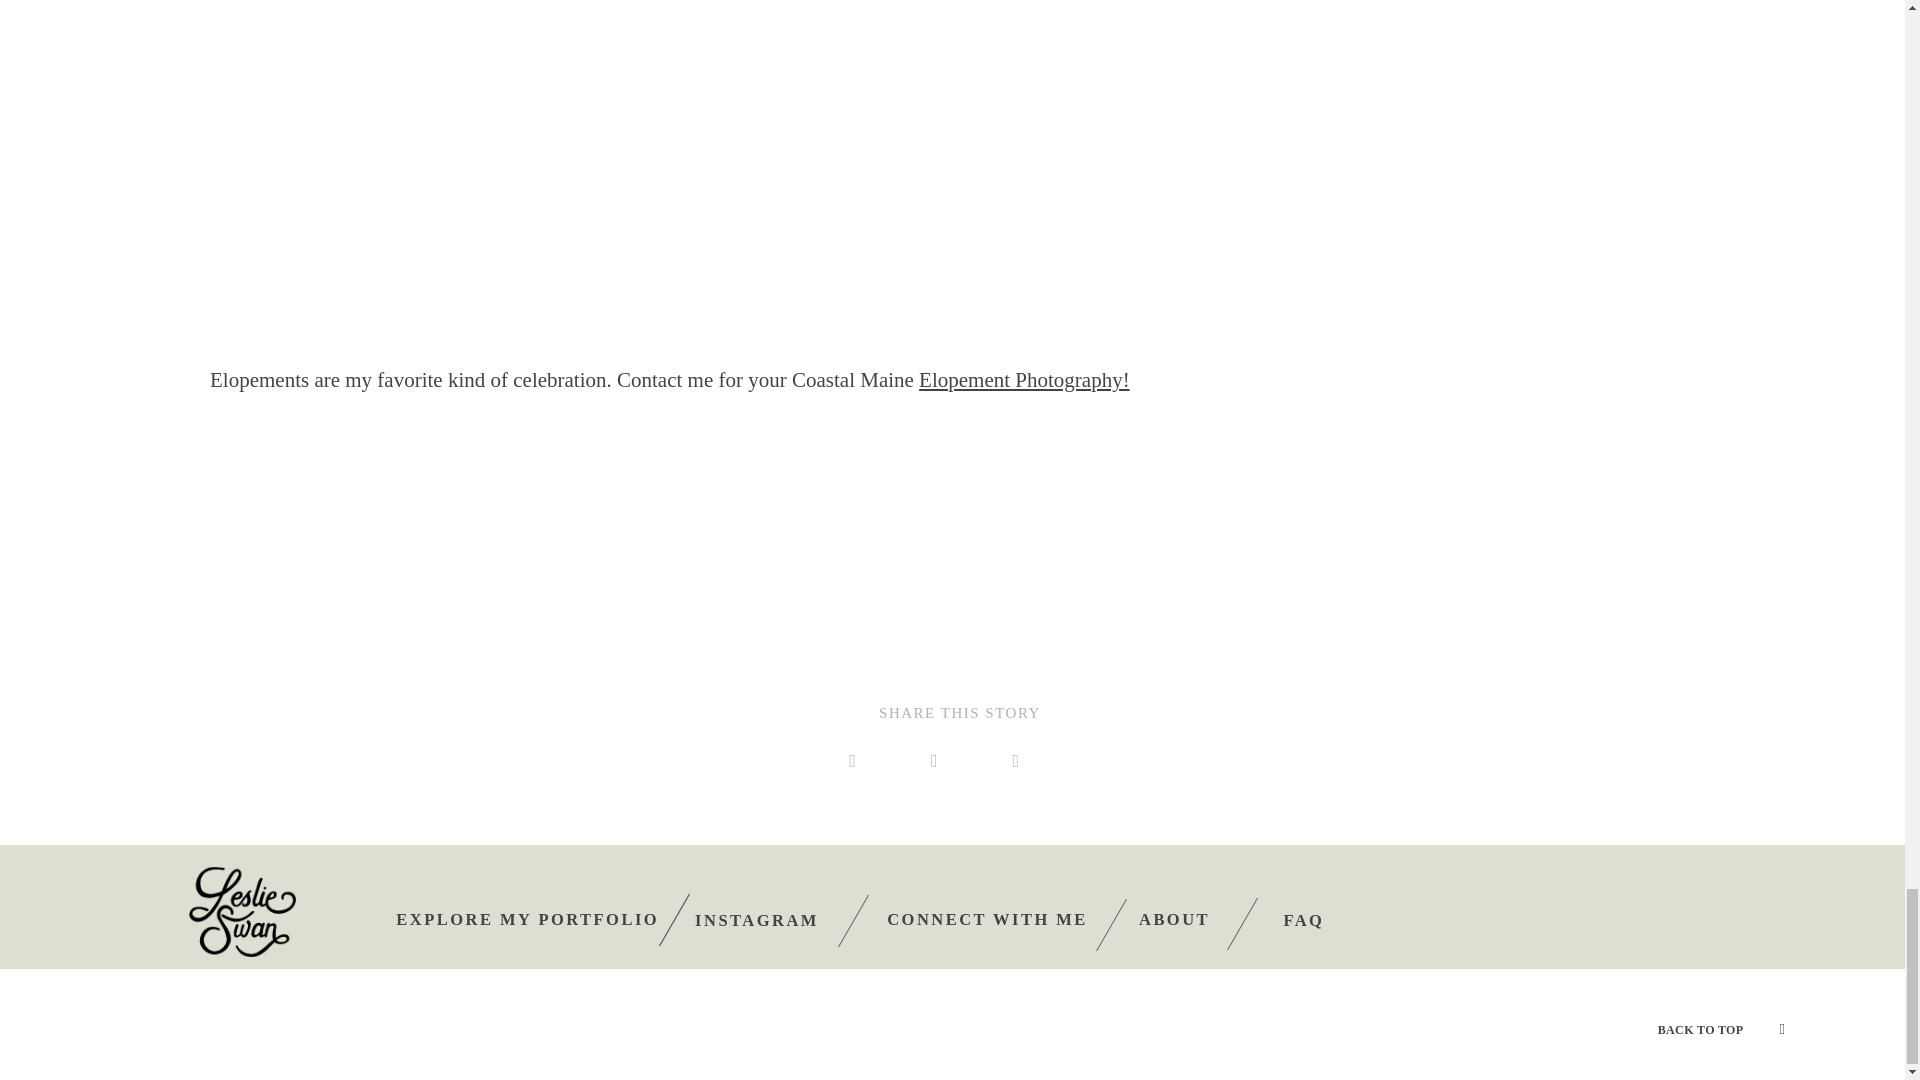 The width and height of the screenshot is (1920, 1080). I want to click on BACK TO TOP, so click(1700, 1029).